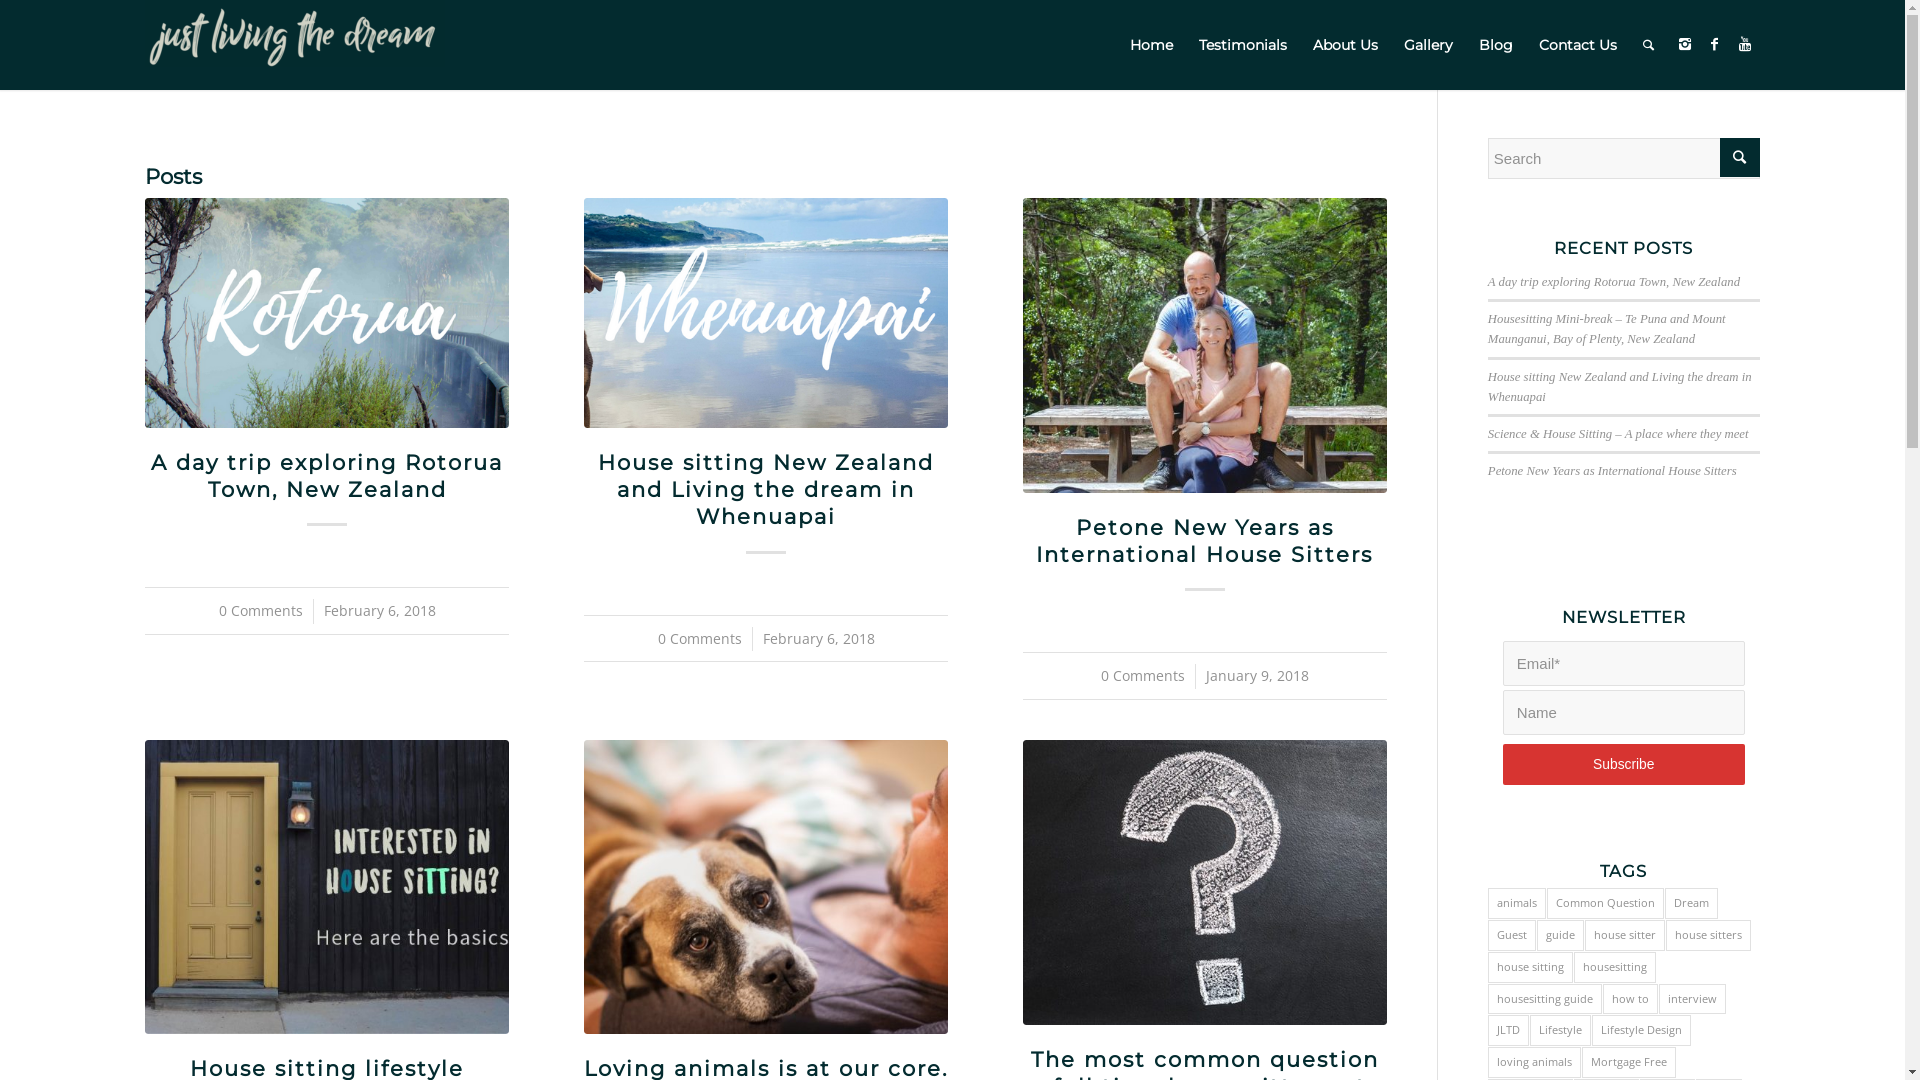 The width and height of the screenshot is (1920, 1080). Describe the element at coordinates (1560, 936) in the screenshot. I see `guide` at that location.